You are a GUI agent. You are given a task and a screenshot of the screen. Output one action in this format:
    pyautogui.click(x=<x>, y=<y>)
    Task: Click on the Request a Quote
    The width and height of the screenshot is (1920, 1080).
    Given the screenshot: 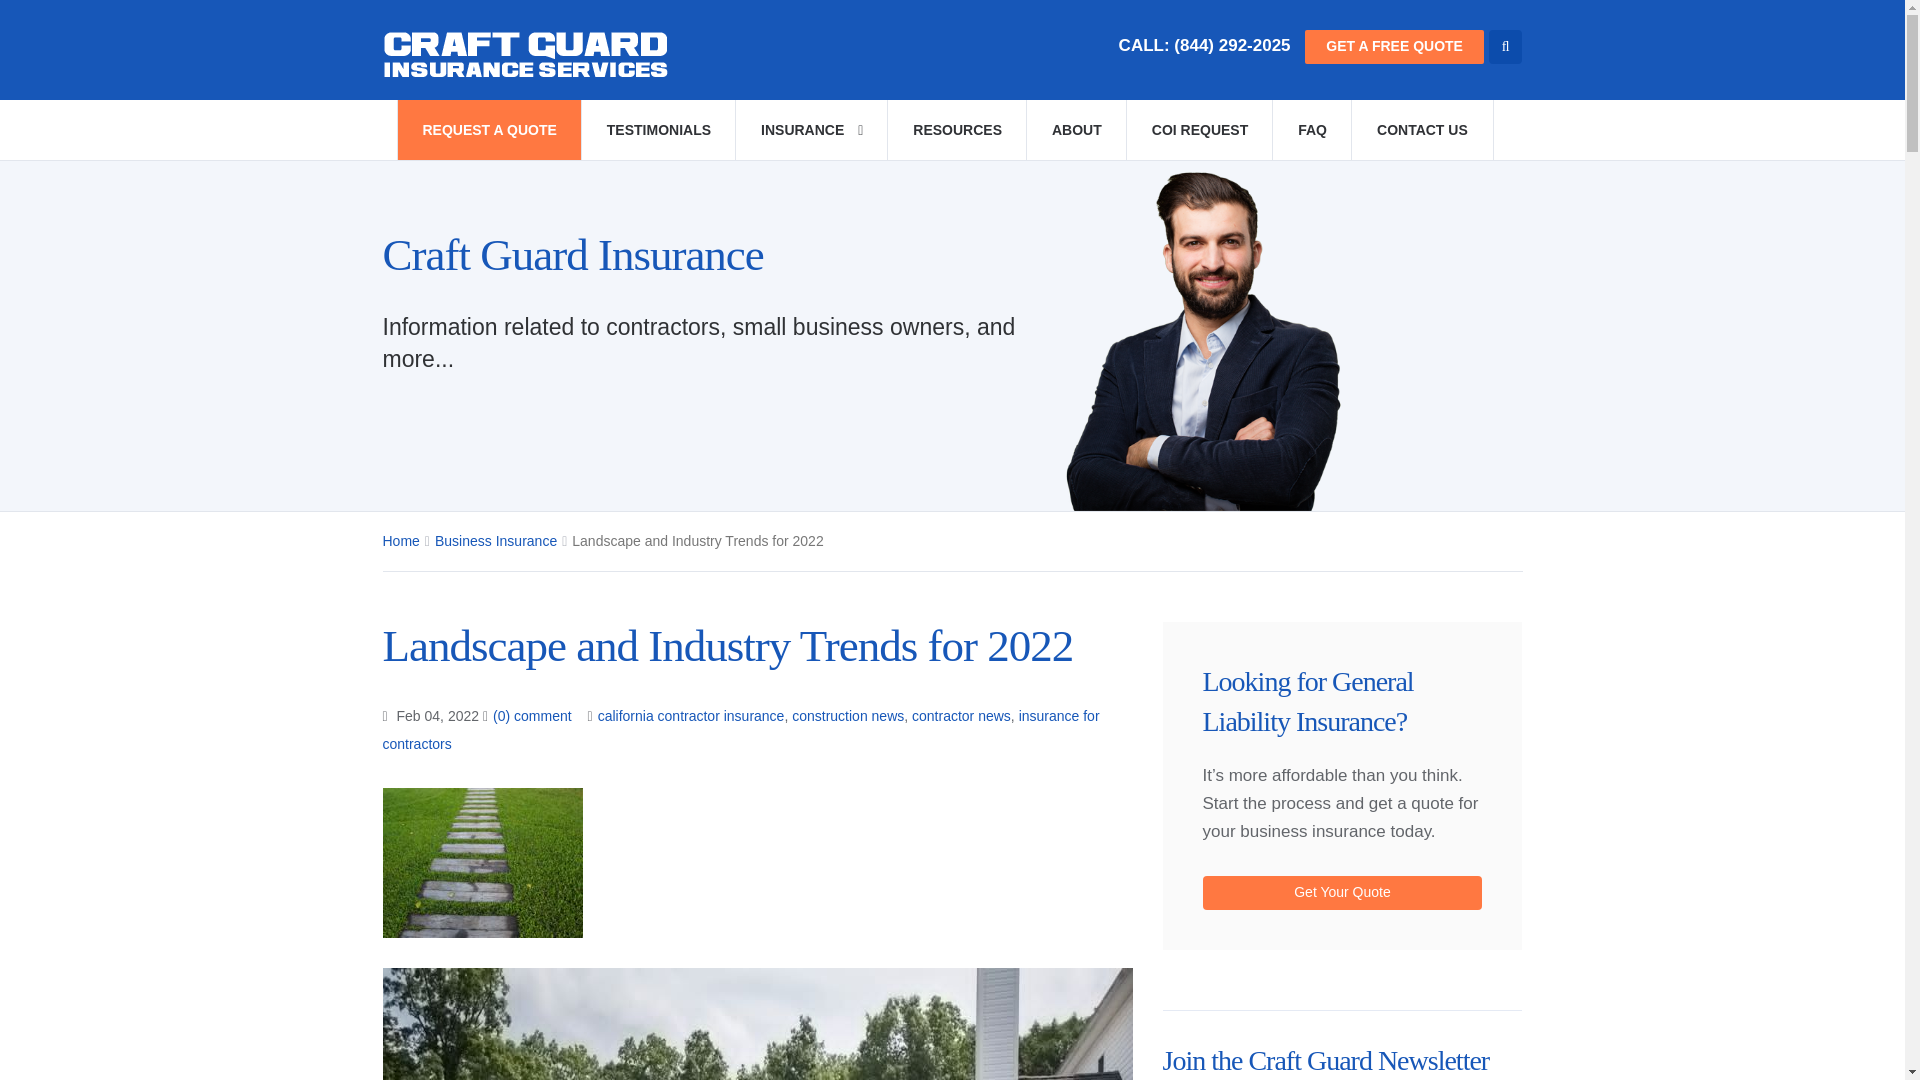 What is the action you would take?
    pyautogui.click(x=488, y=130)
    